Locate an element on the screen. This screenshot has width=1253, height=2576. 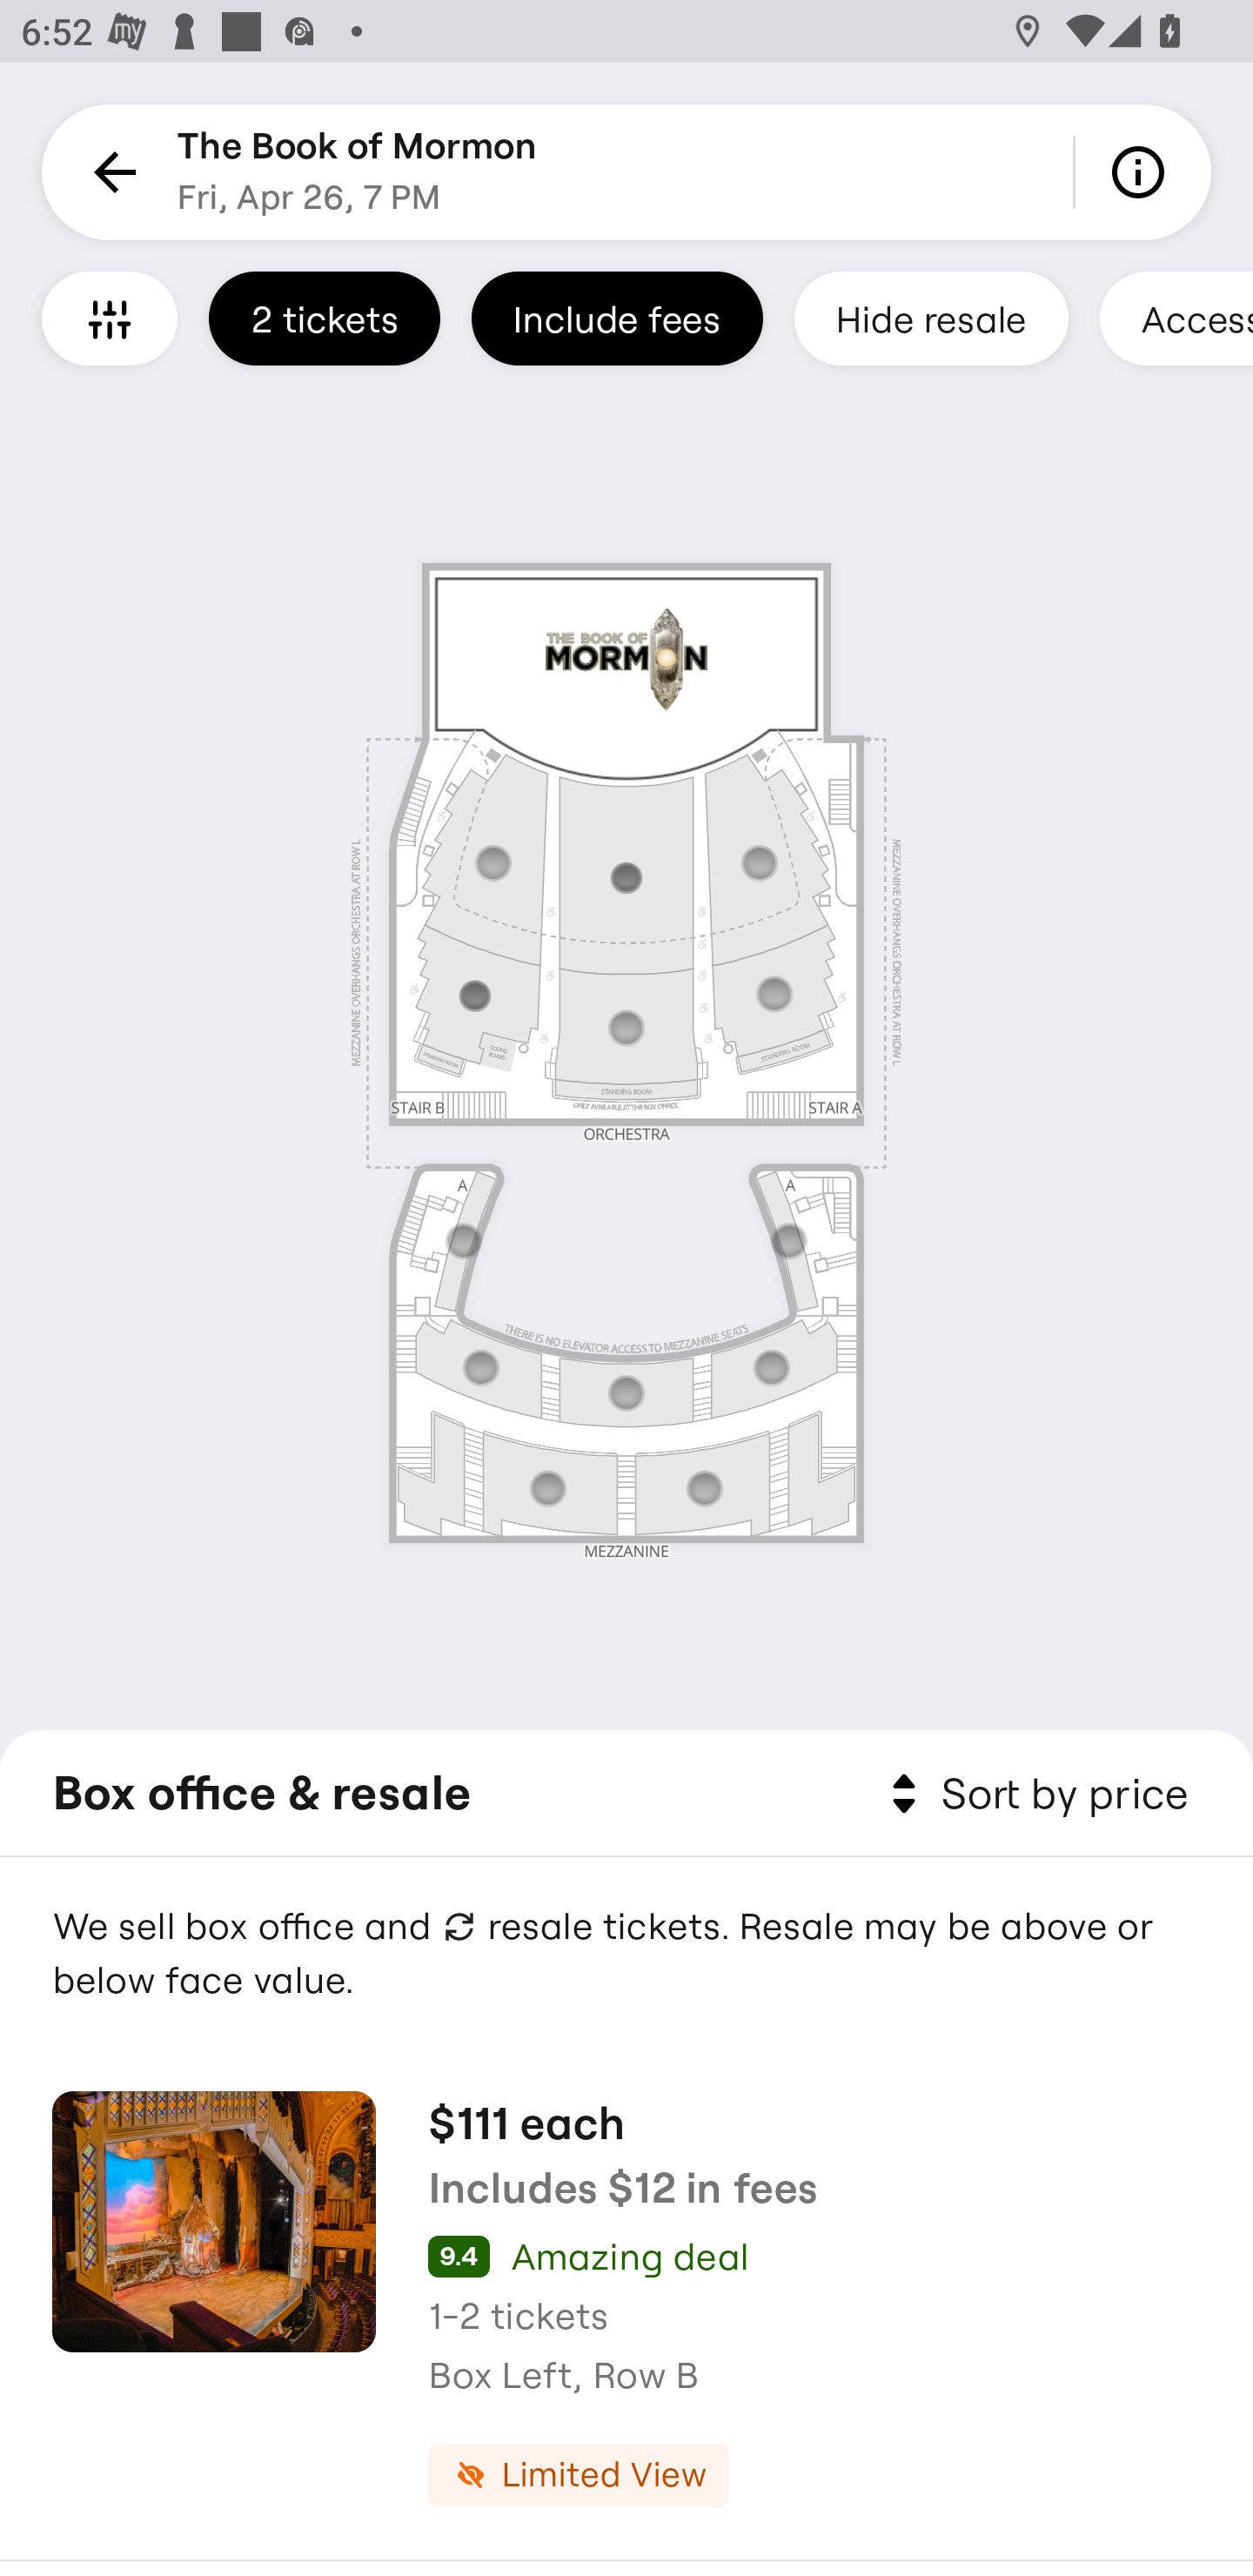
Sort by price is located at coordinates (1034, 1794).